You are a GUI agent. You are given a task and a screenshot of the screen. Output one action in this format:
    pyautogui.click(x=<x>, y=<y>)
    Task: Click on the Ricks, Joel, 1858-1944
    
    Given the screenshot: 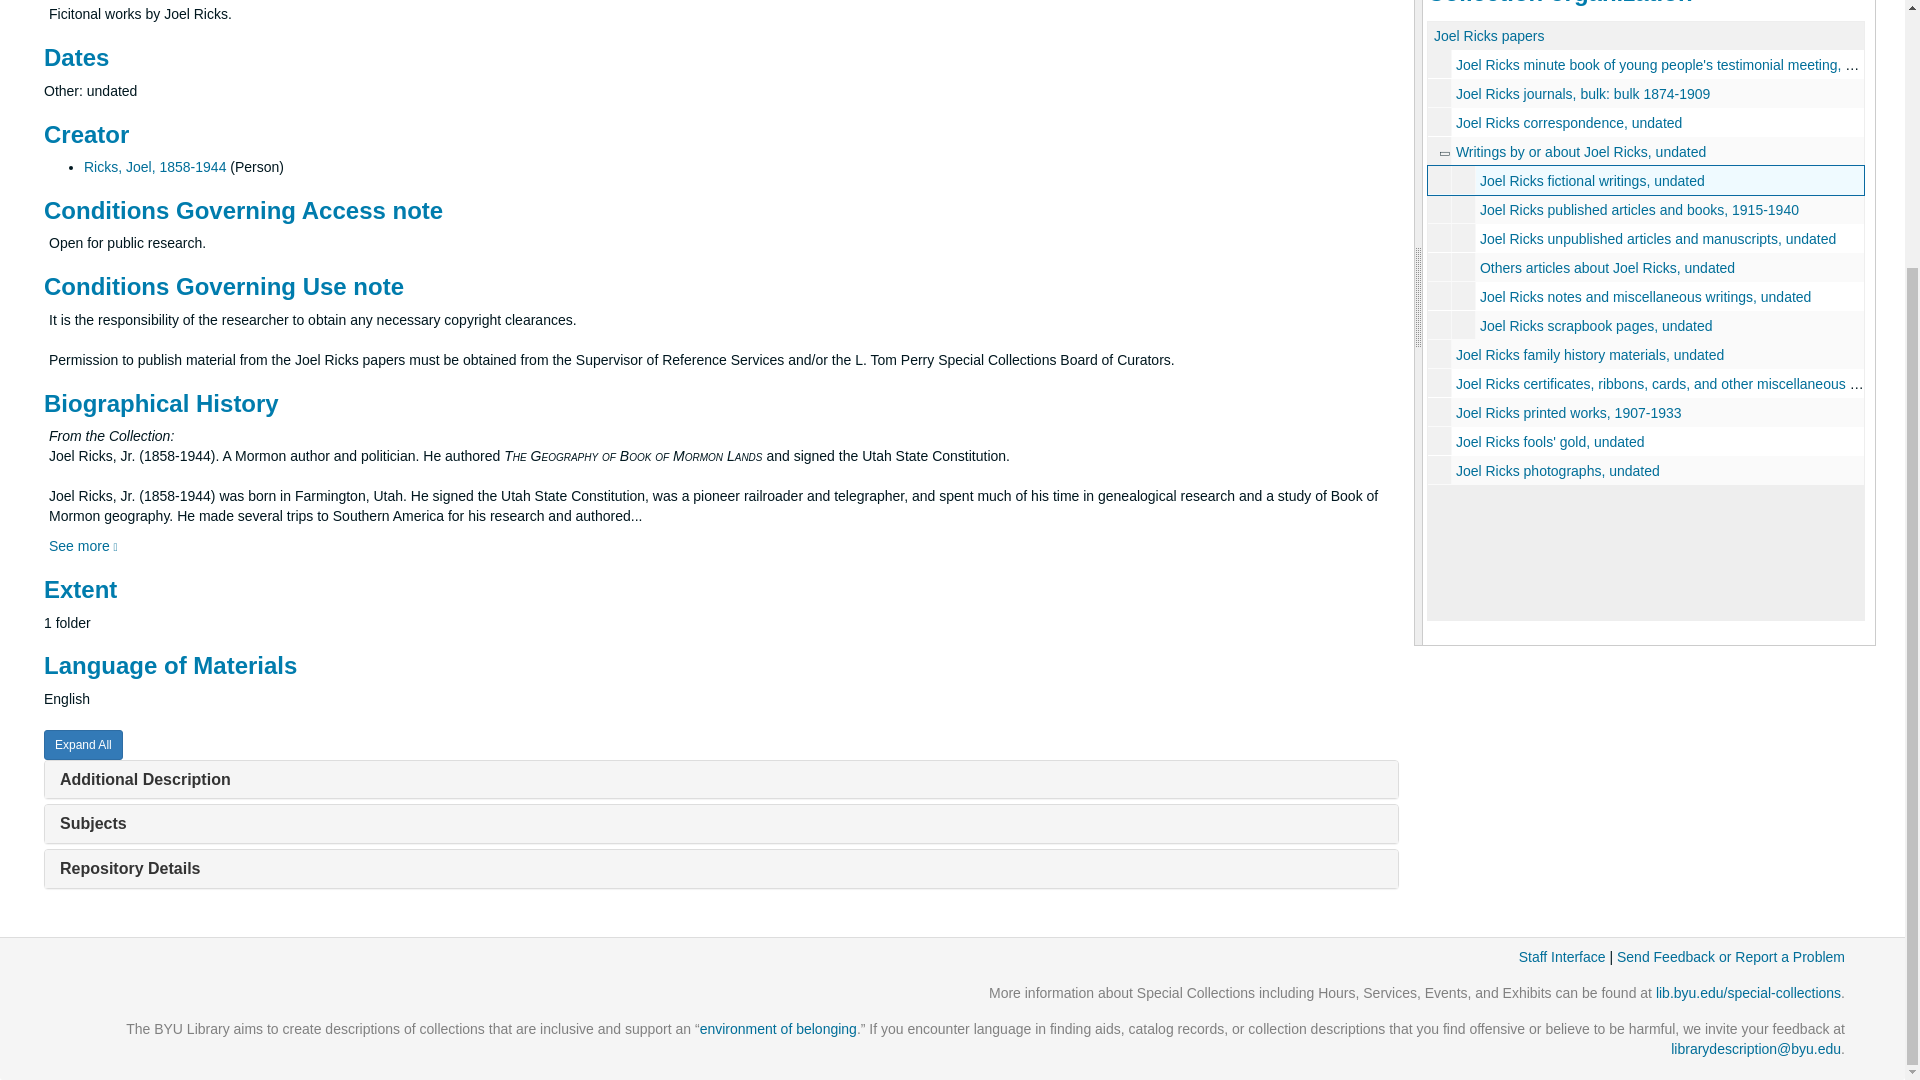 What is the action you would take?
    pyautogui.click(x=155, y=166)
    